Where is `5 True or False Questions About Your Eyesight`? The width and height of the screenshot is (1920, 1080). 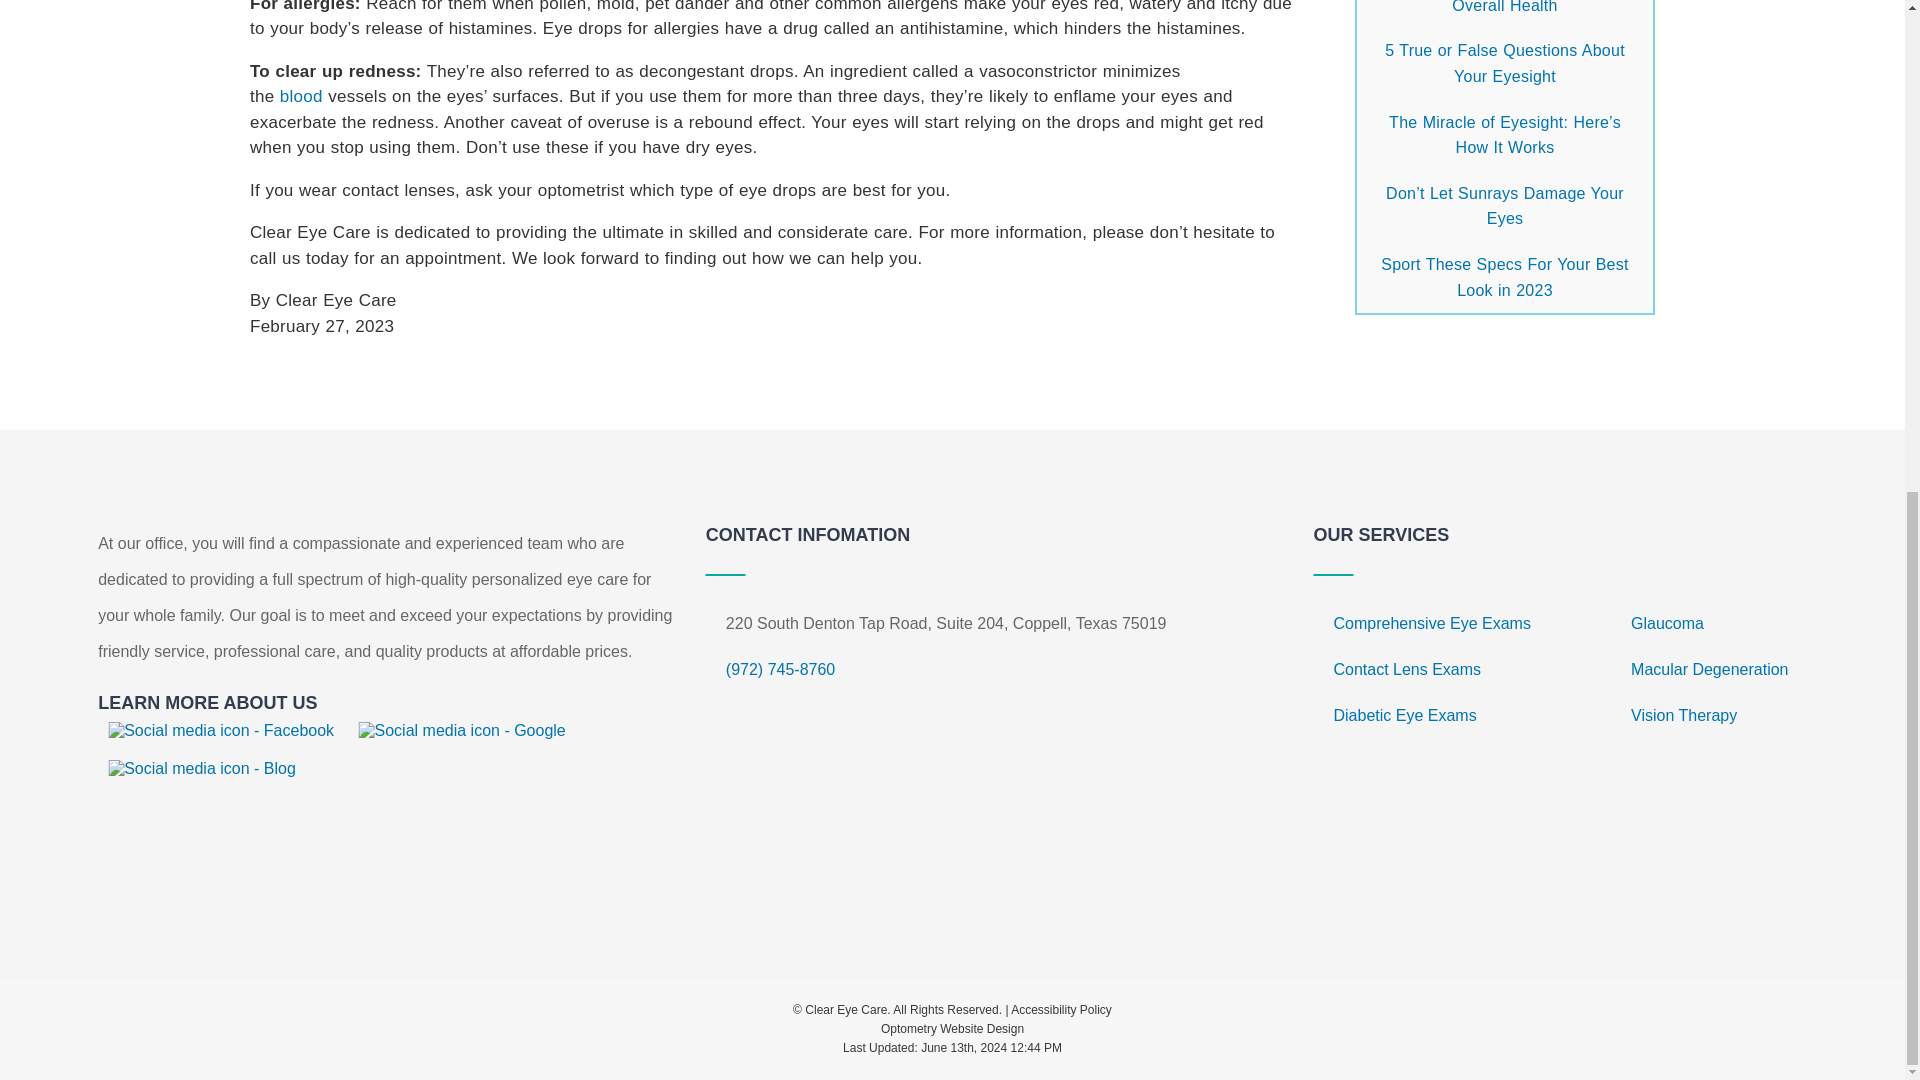 5 True or False Questions About Your Eyesight is located at coordinates (1504, 64).